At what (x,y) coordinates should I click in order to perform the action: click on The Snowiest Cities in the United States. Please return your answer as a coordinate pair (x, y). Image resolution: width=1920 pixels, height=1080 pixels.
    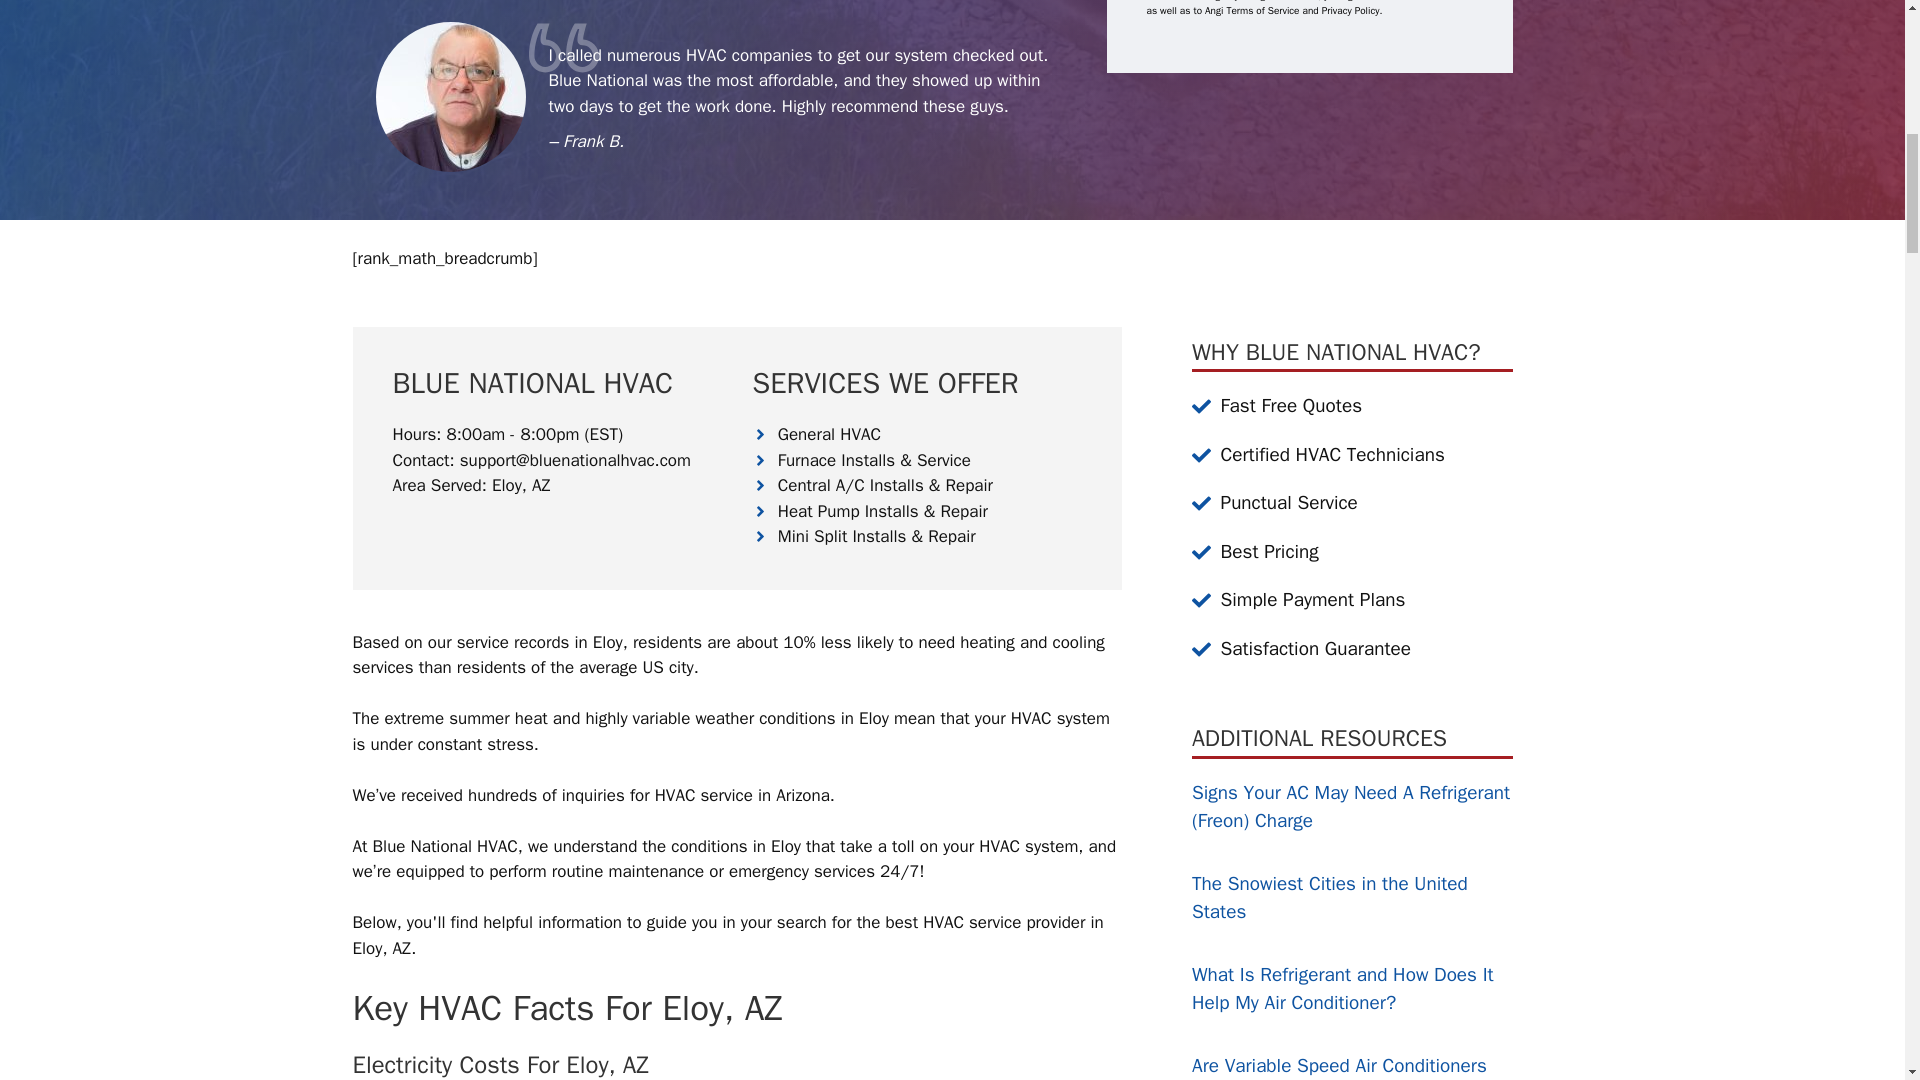
    Looking at the image, I should click on (1330, 898).